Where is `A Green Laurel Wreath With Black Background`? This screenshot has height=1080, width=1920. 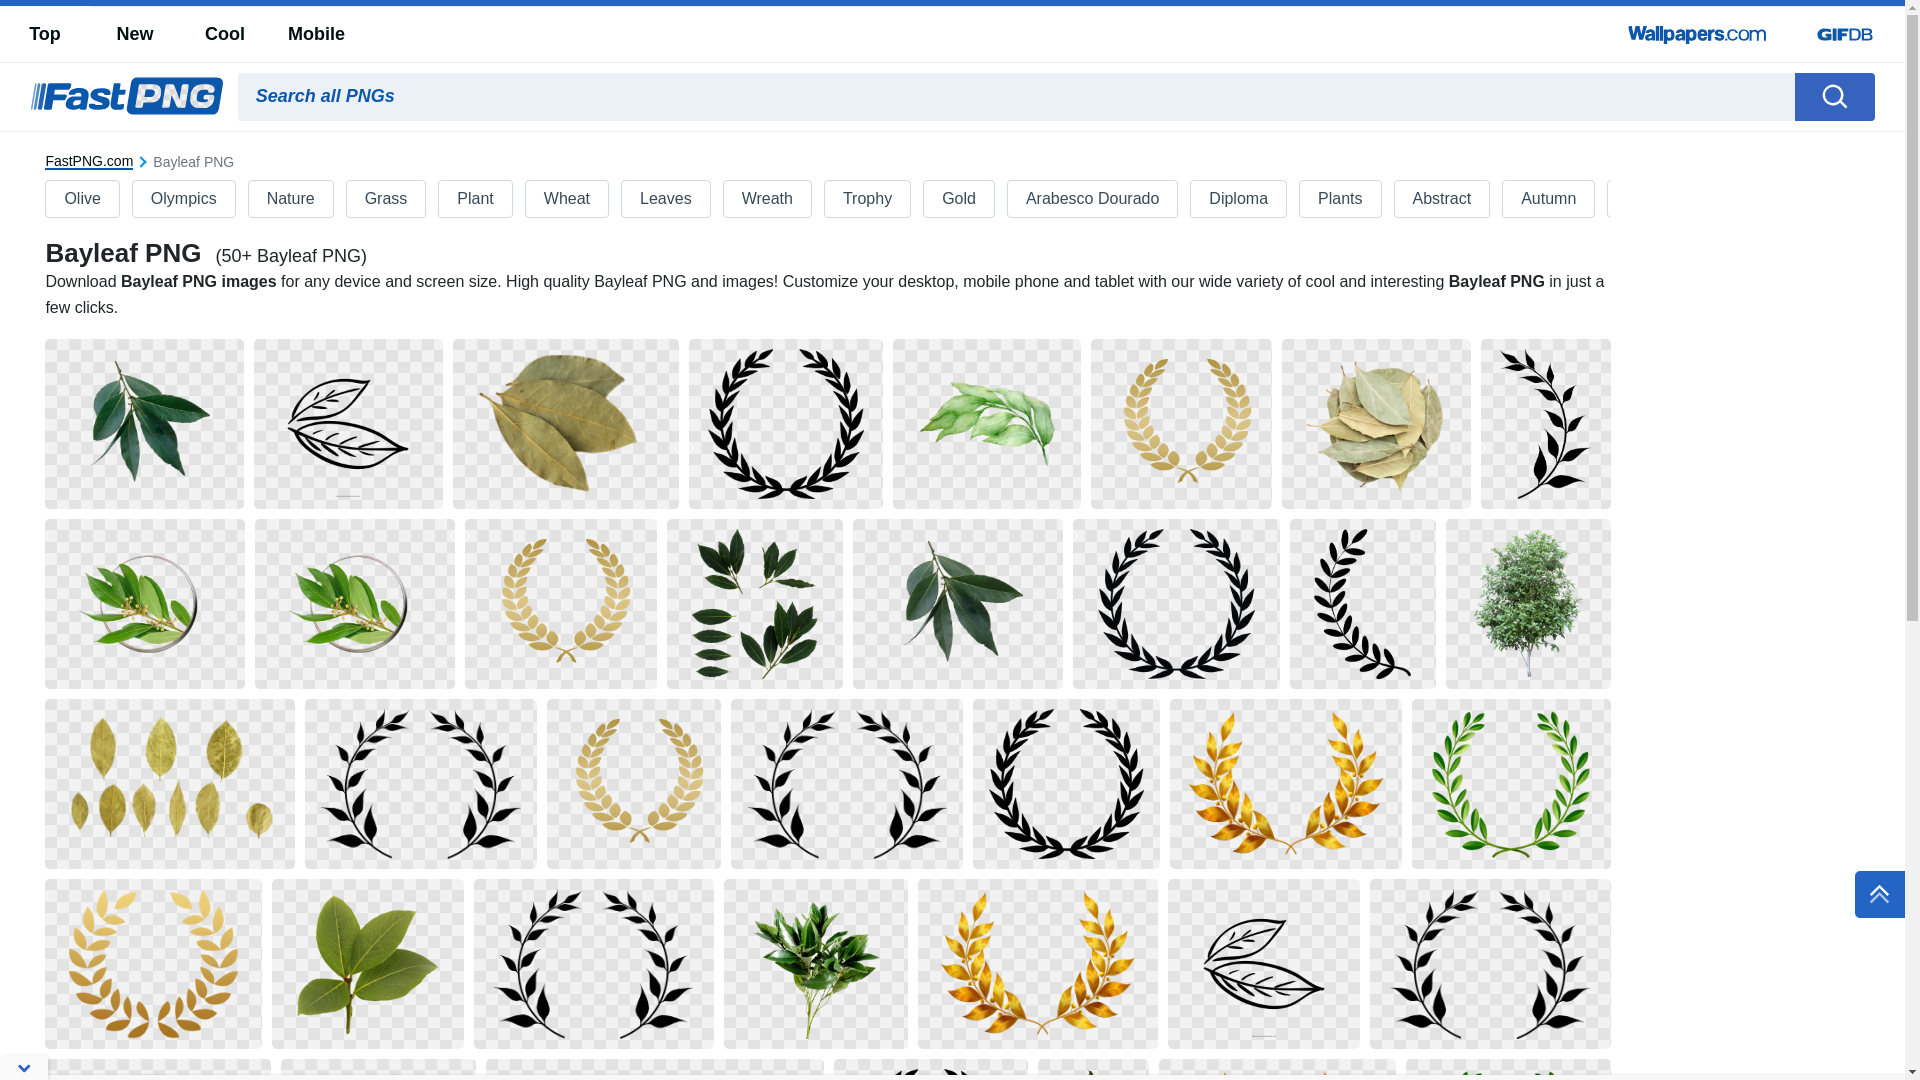 A Green Laurel Wreath With Black Background is located at coordinates (1512, 784).